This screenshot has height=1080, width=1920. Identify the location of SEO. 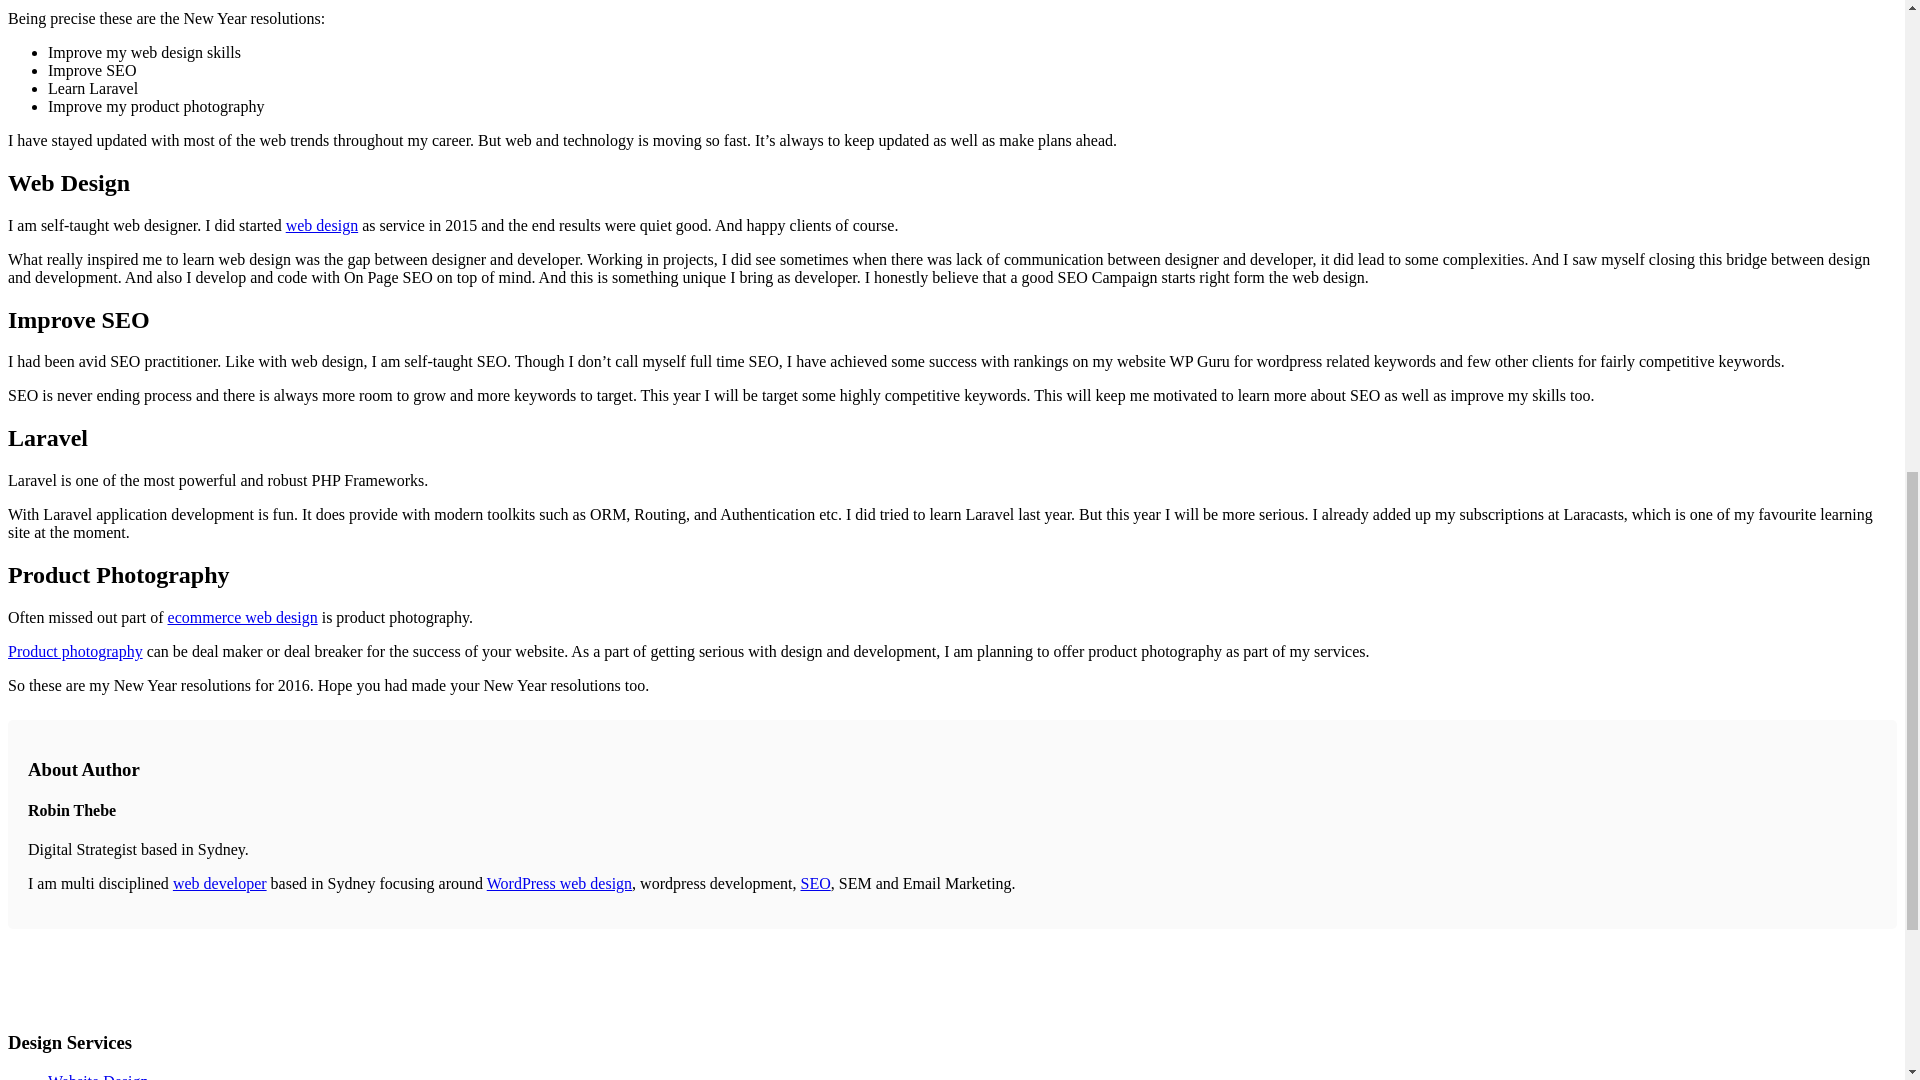
(814, 883).